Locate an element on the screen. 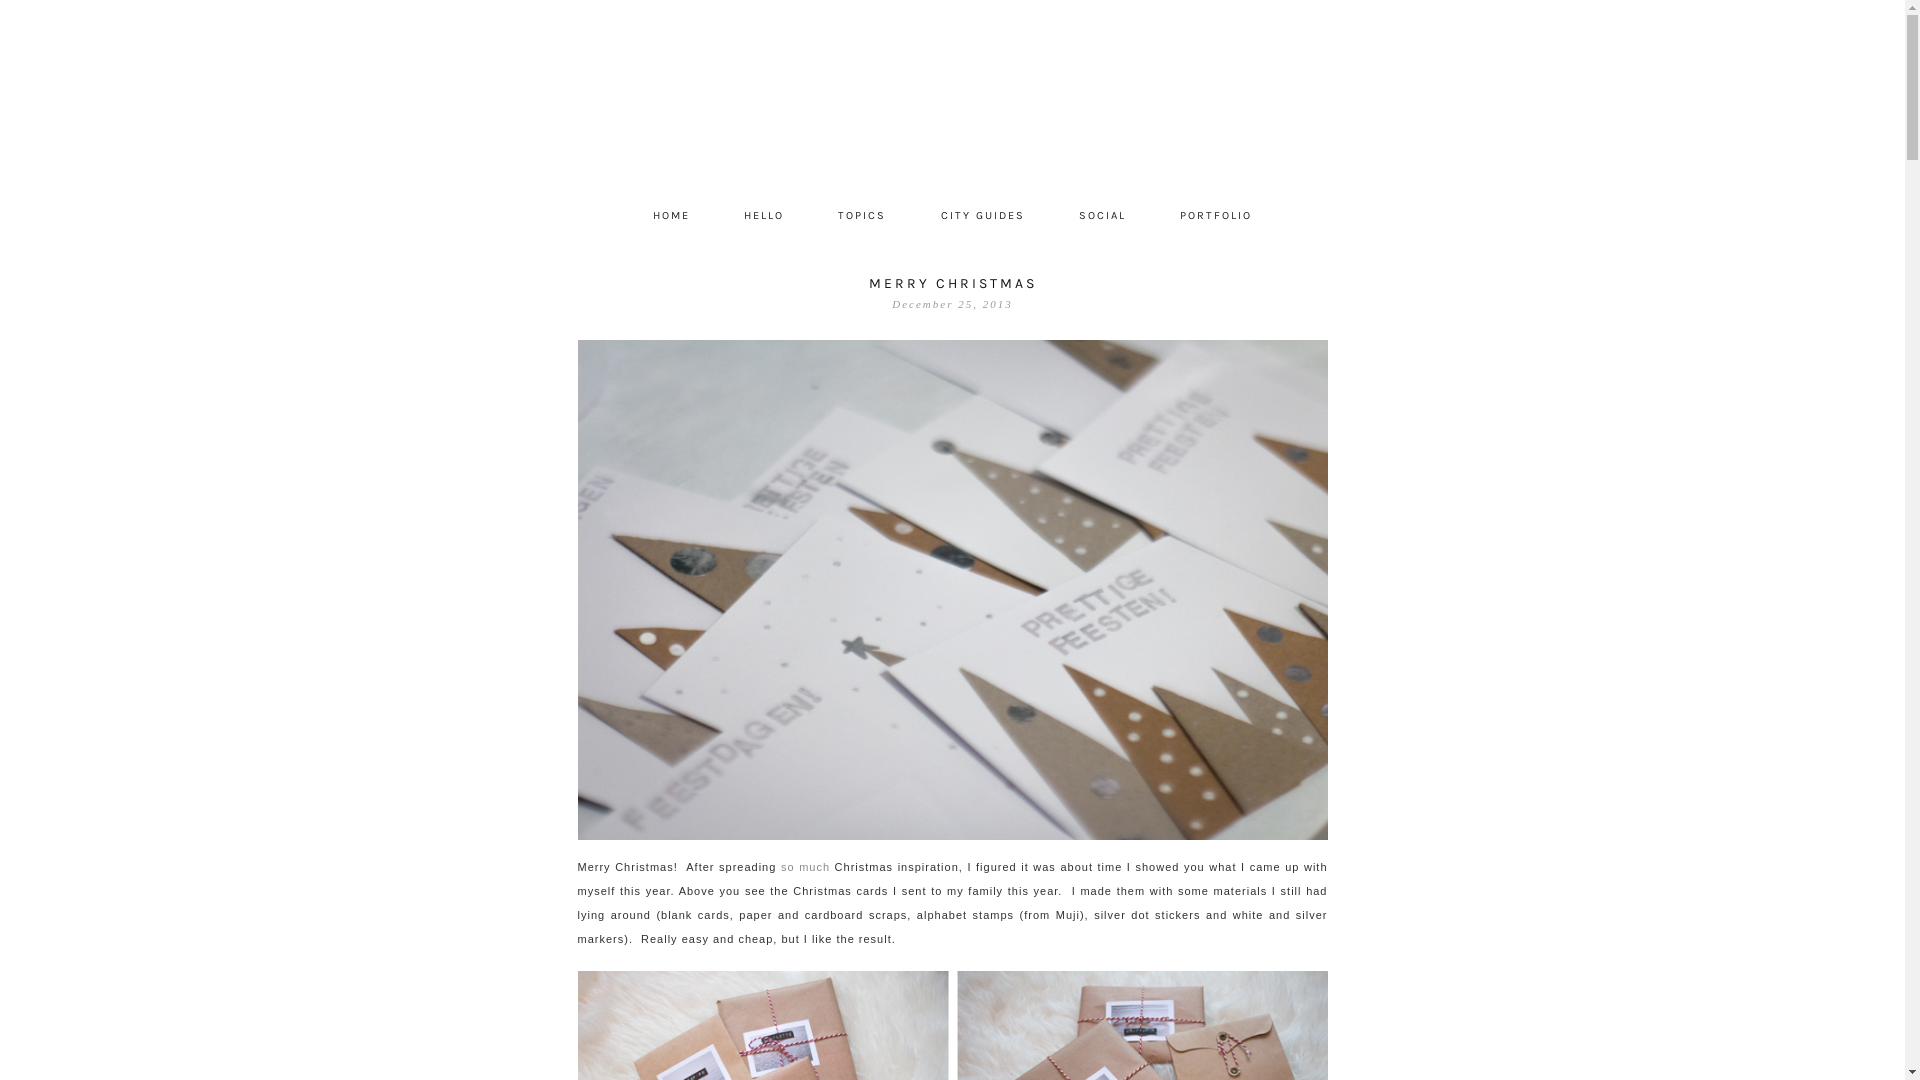 The width and height of the screenshot is (1920, 1080). CITY GUIDES is located at coordinates (983, 216).